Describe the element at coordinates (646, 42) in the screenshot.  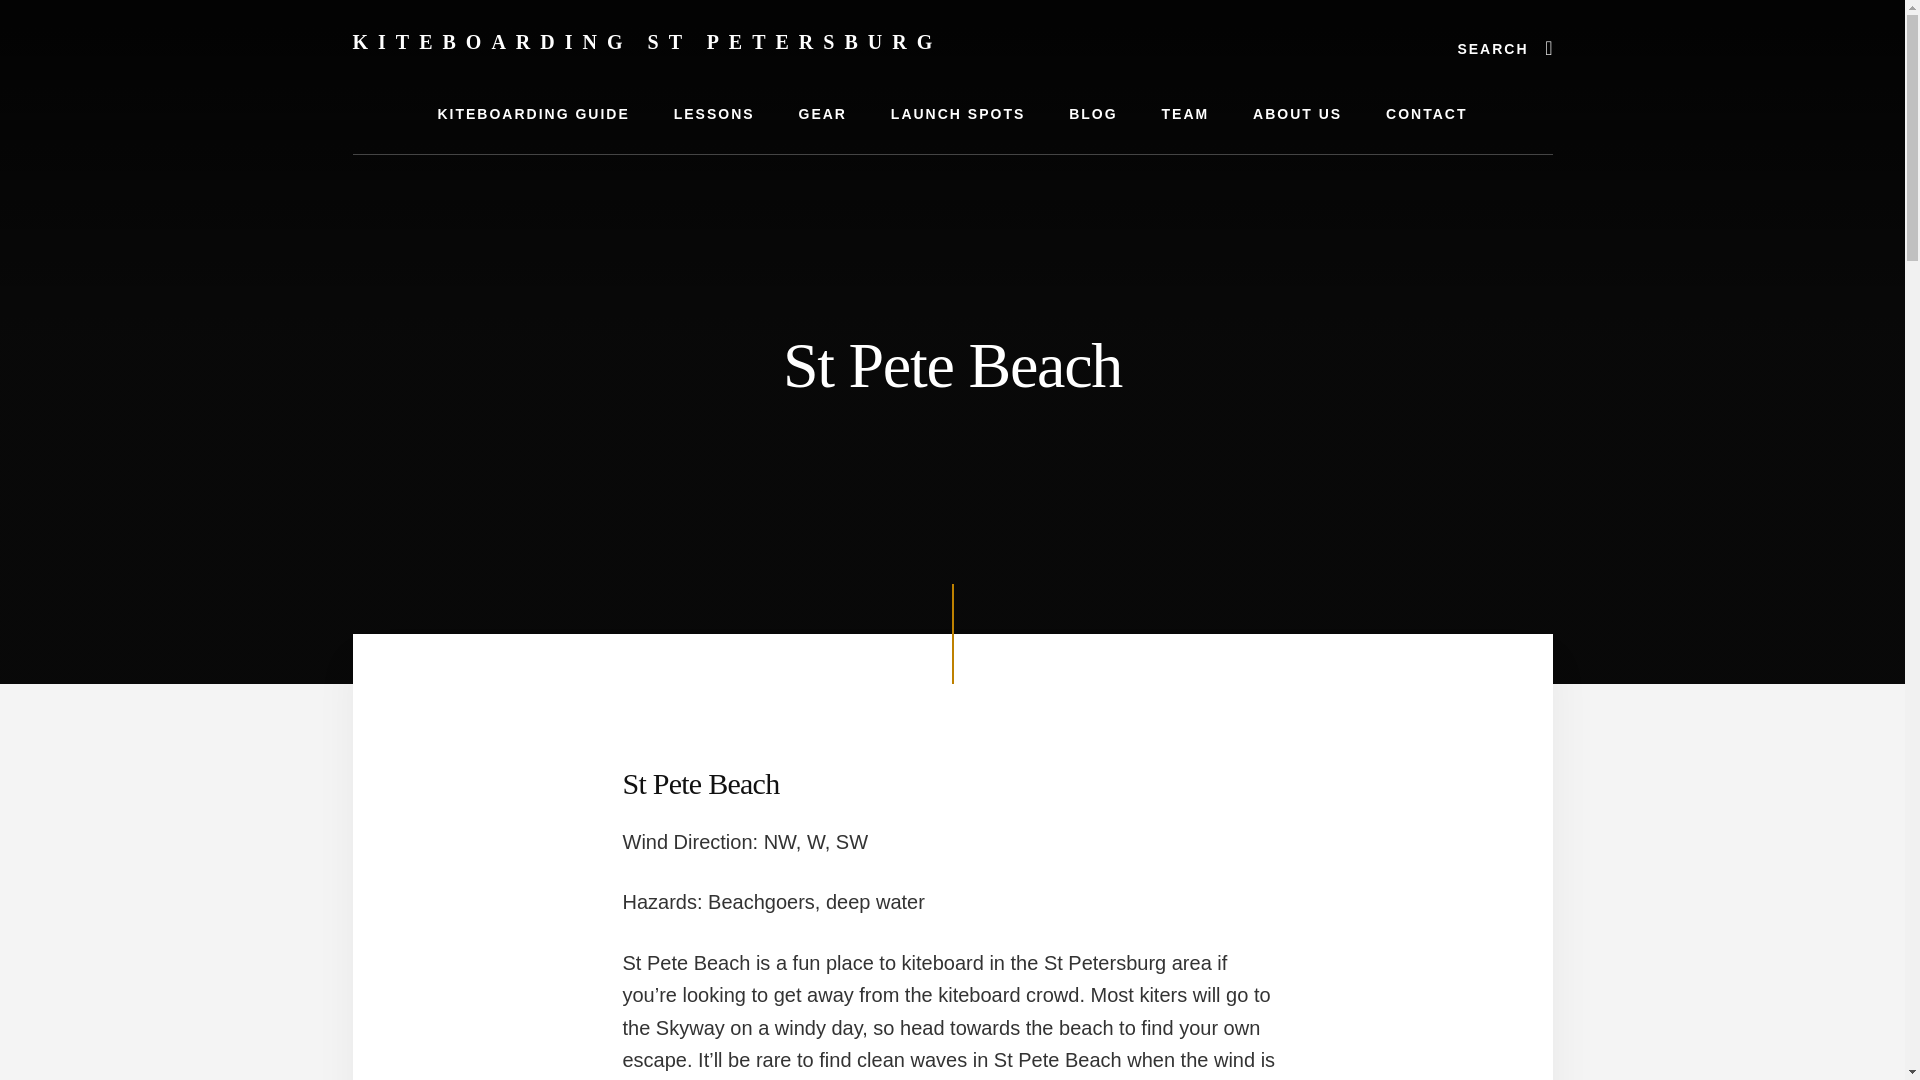
I see `KITEBOARDING ST PETERSBURG` at that location.